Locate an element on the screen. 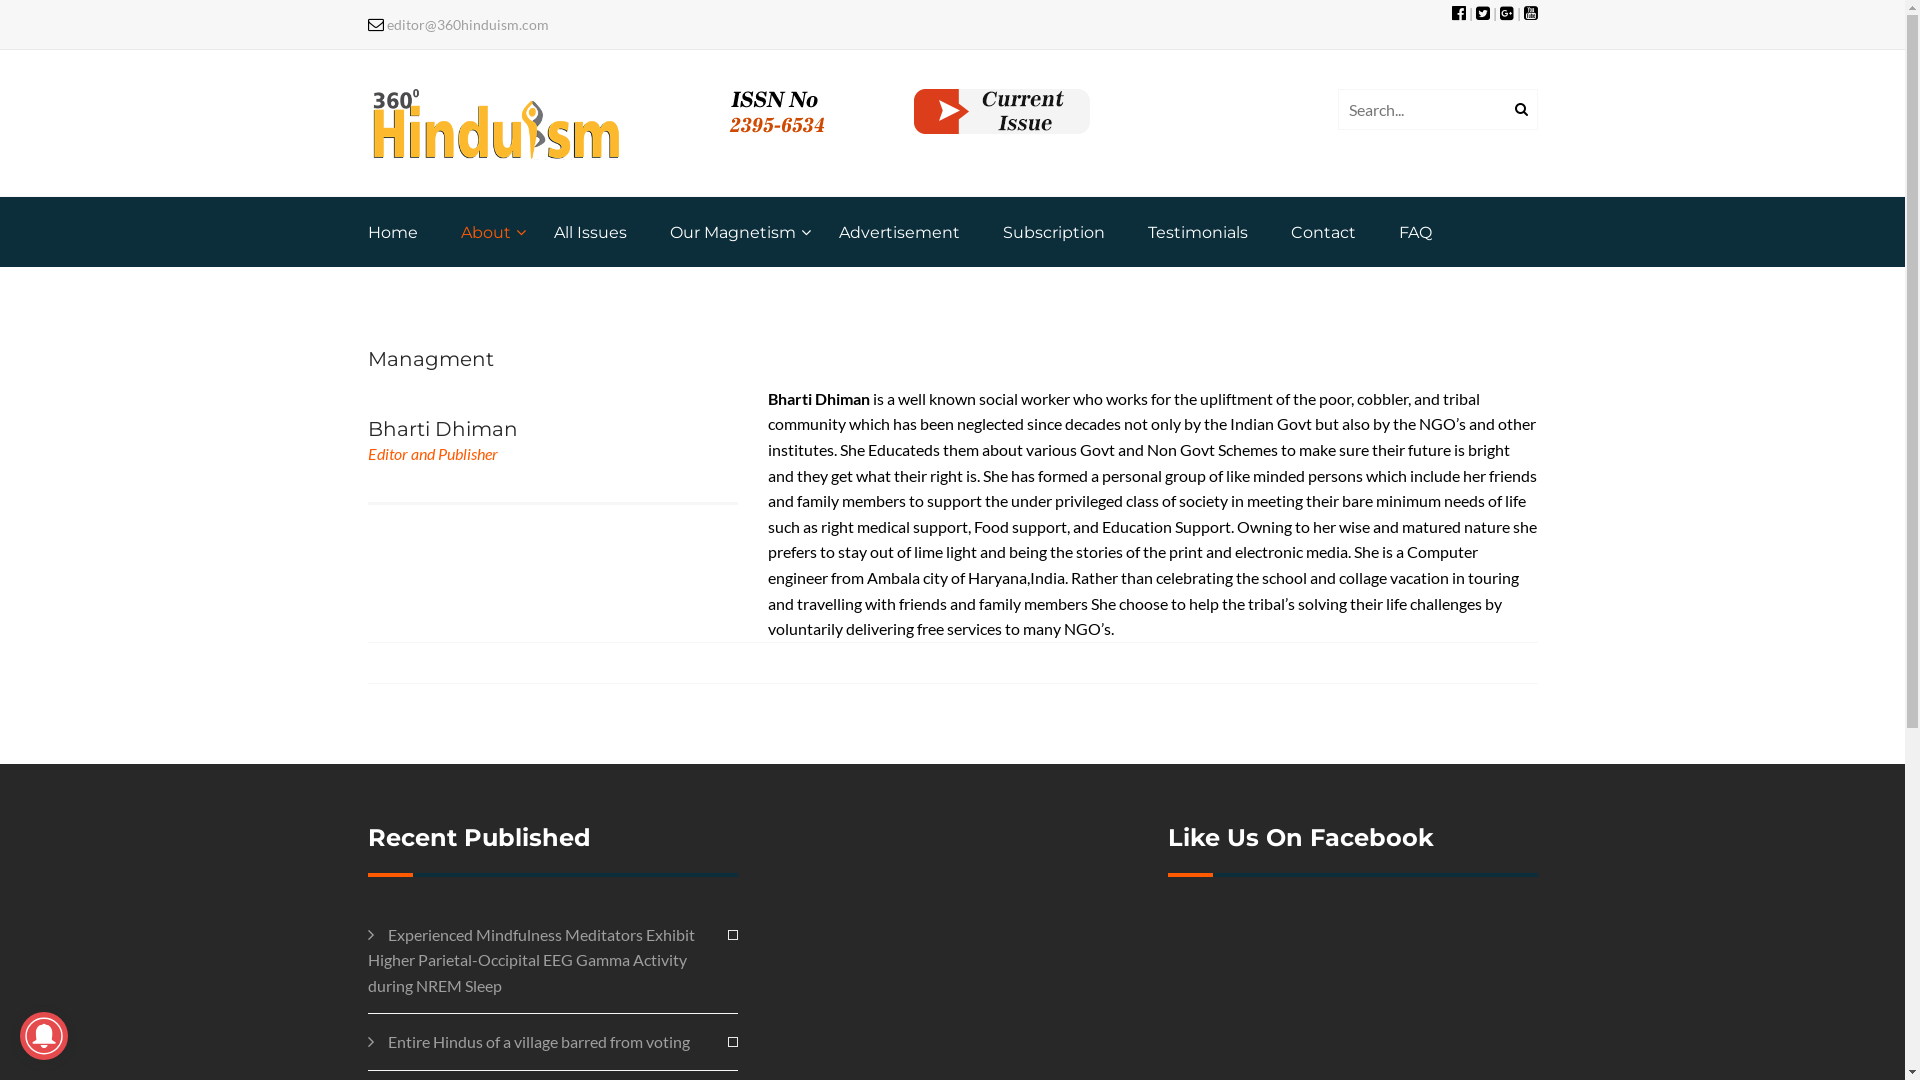  Great Indian Irony is located at coordinates (860, 584).